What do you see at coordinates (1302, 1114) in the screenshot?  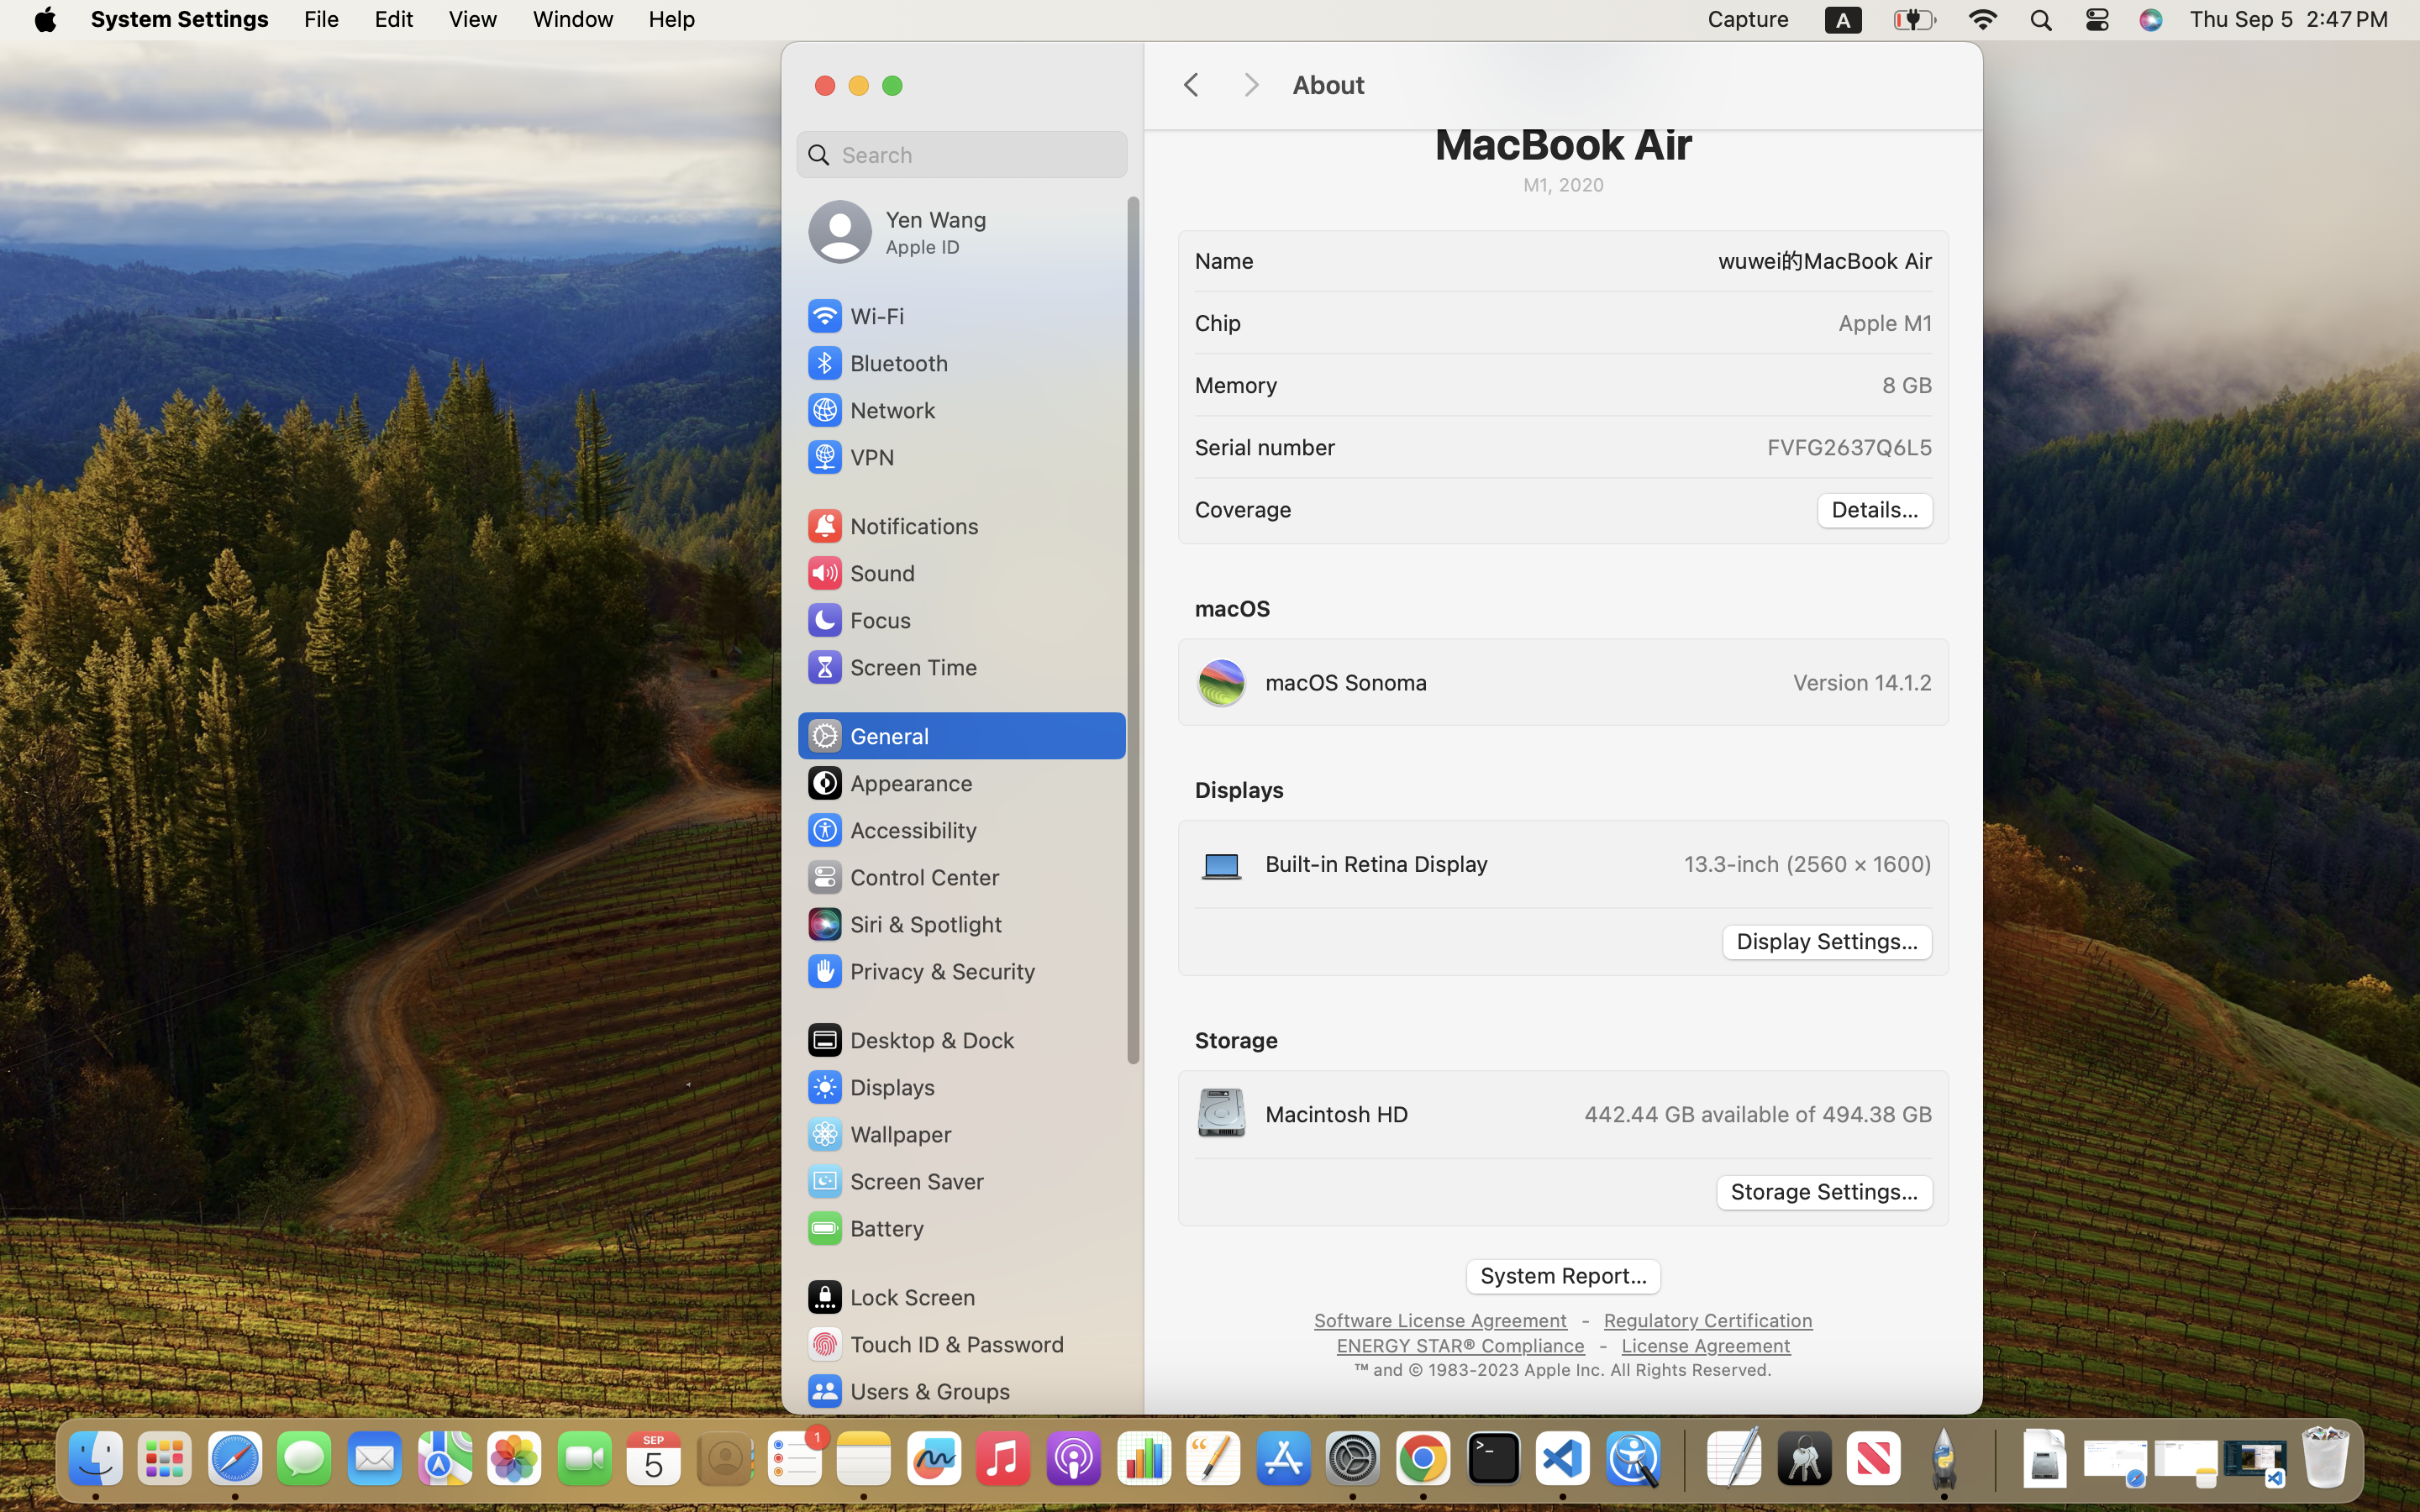 I see `Macintosh HD` at bounding box center [1302, 1114].